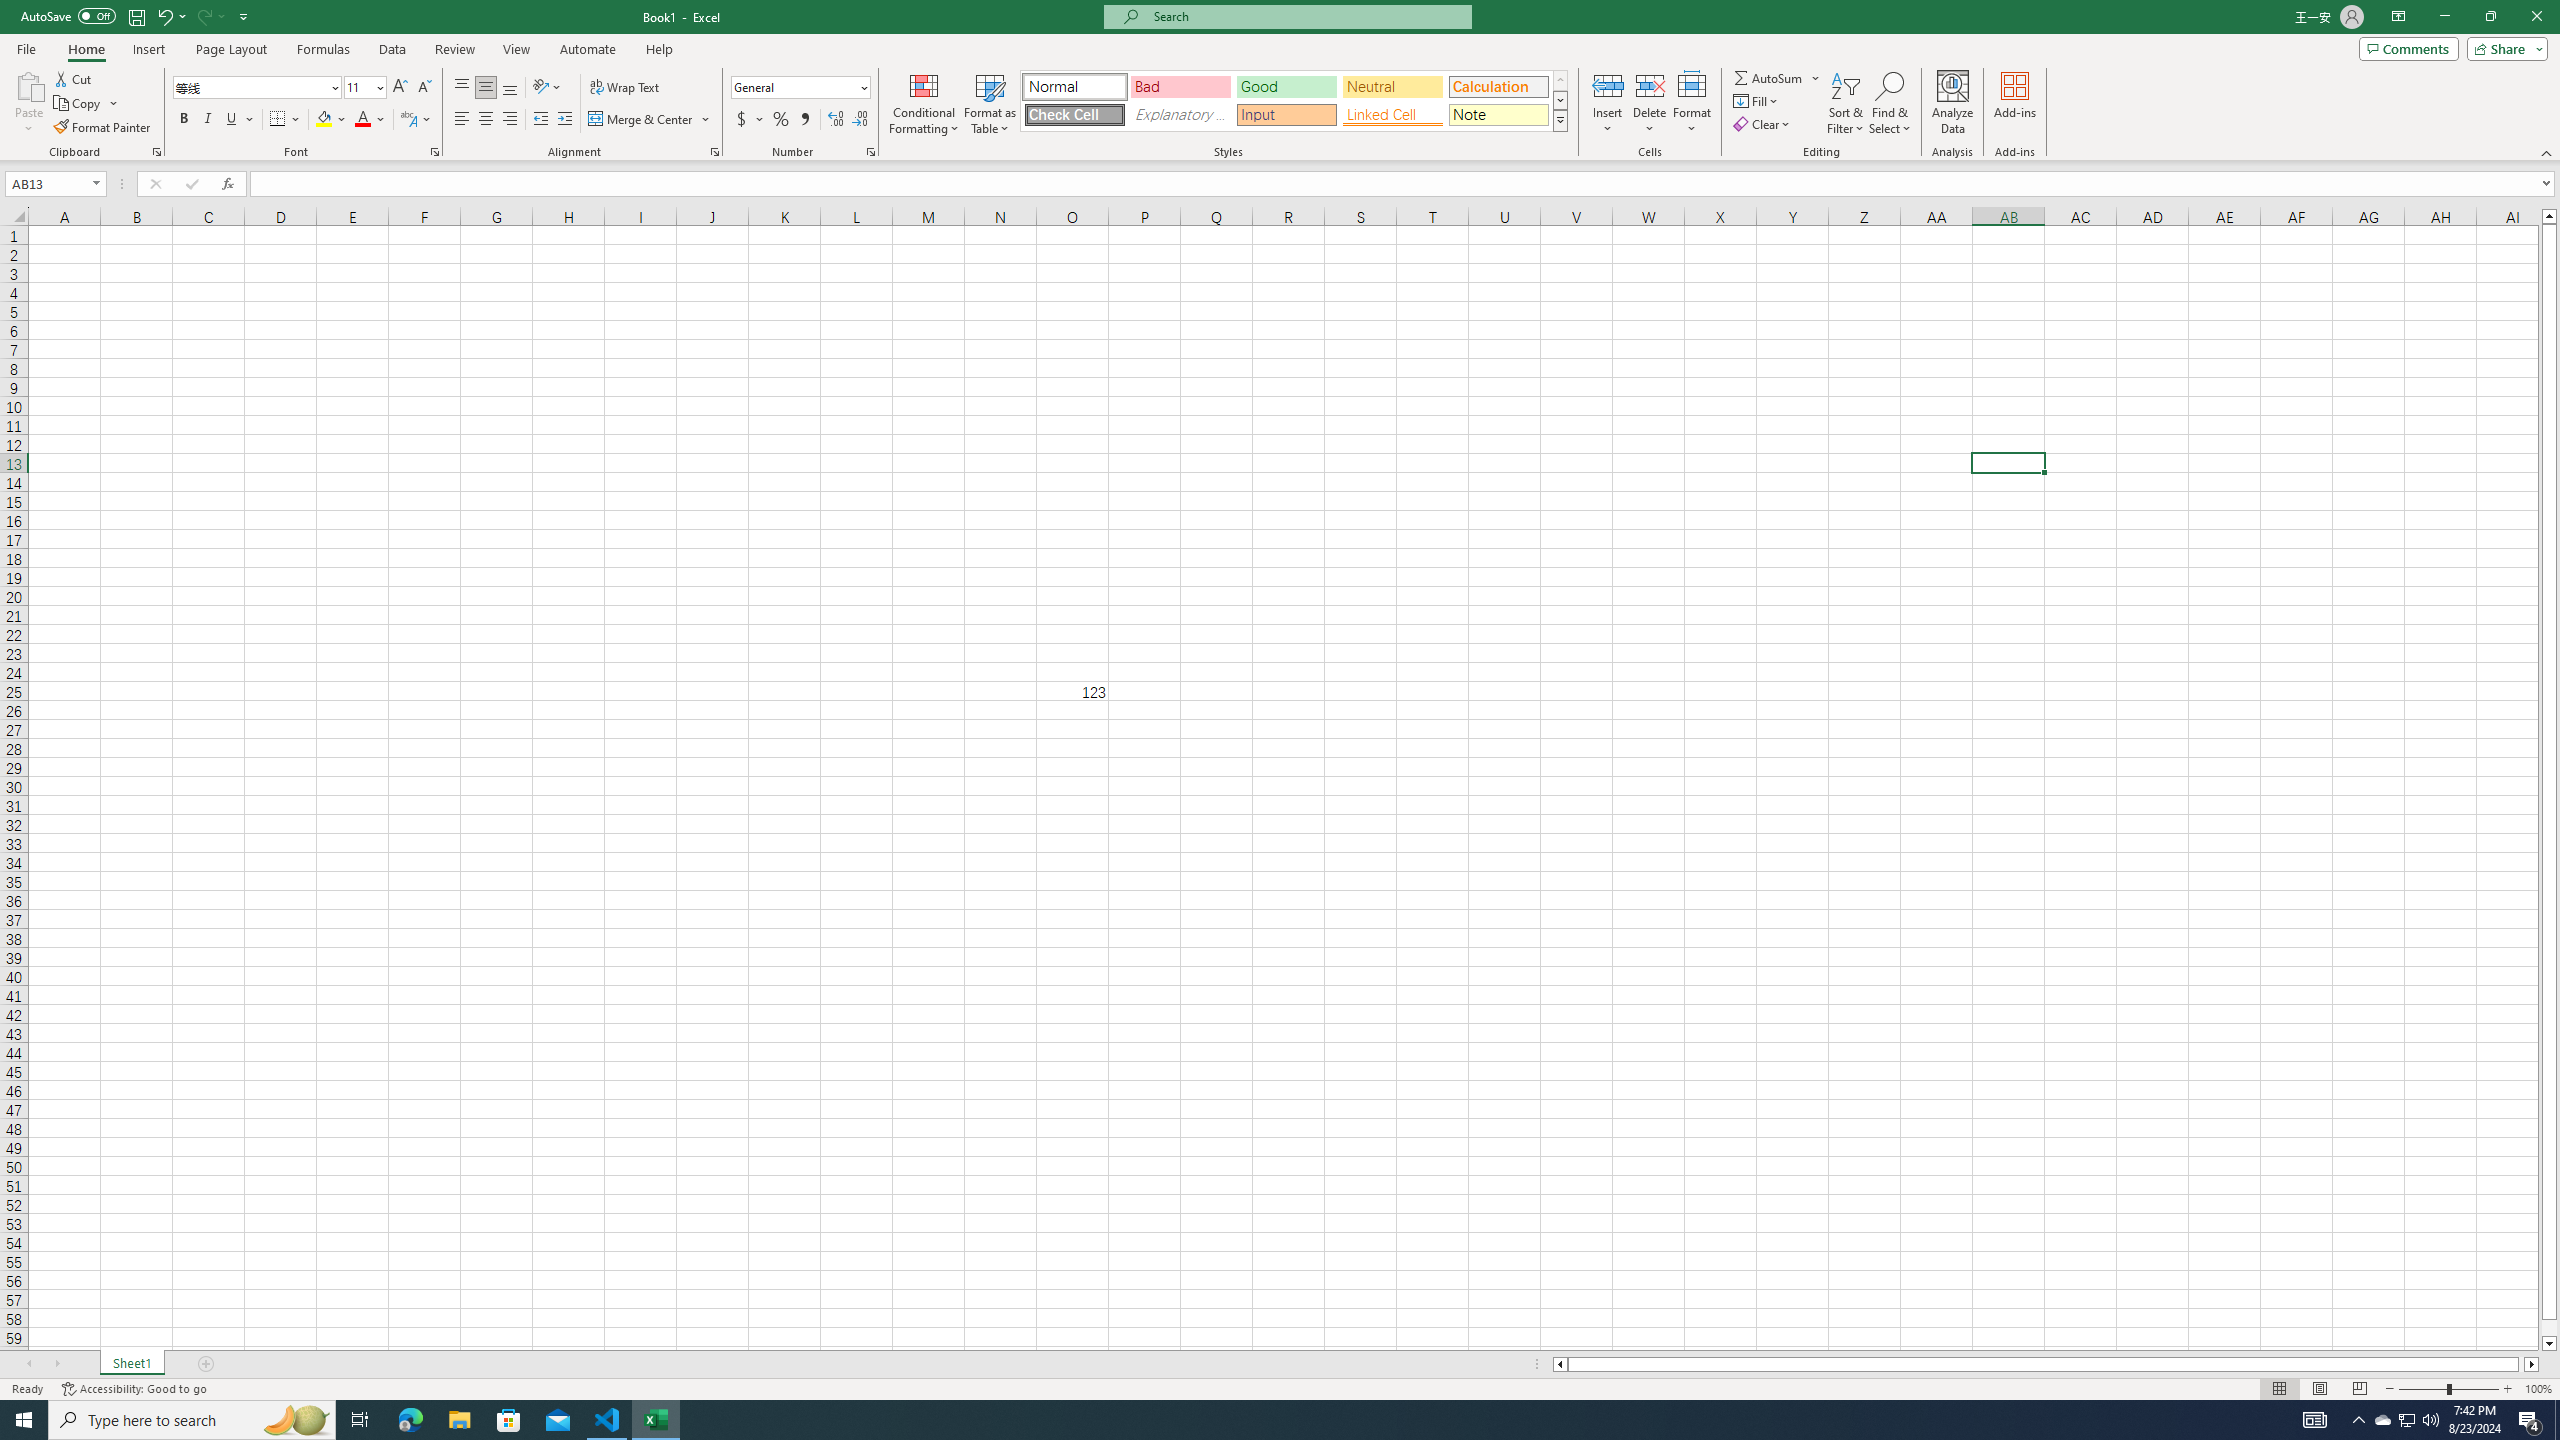  I want to click on Conditional Formatting, so click(924, 103).